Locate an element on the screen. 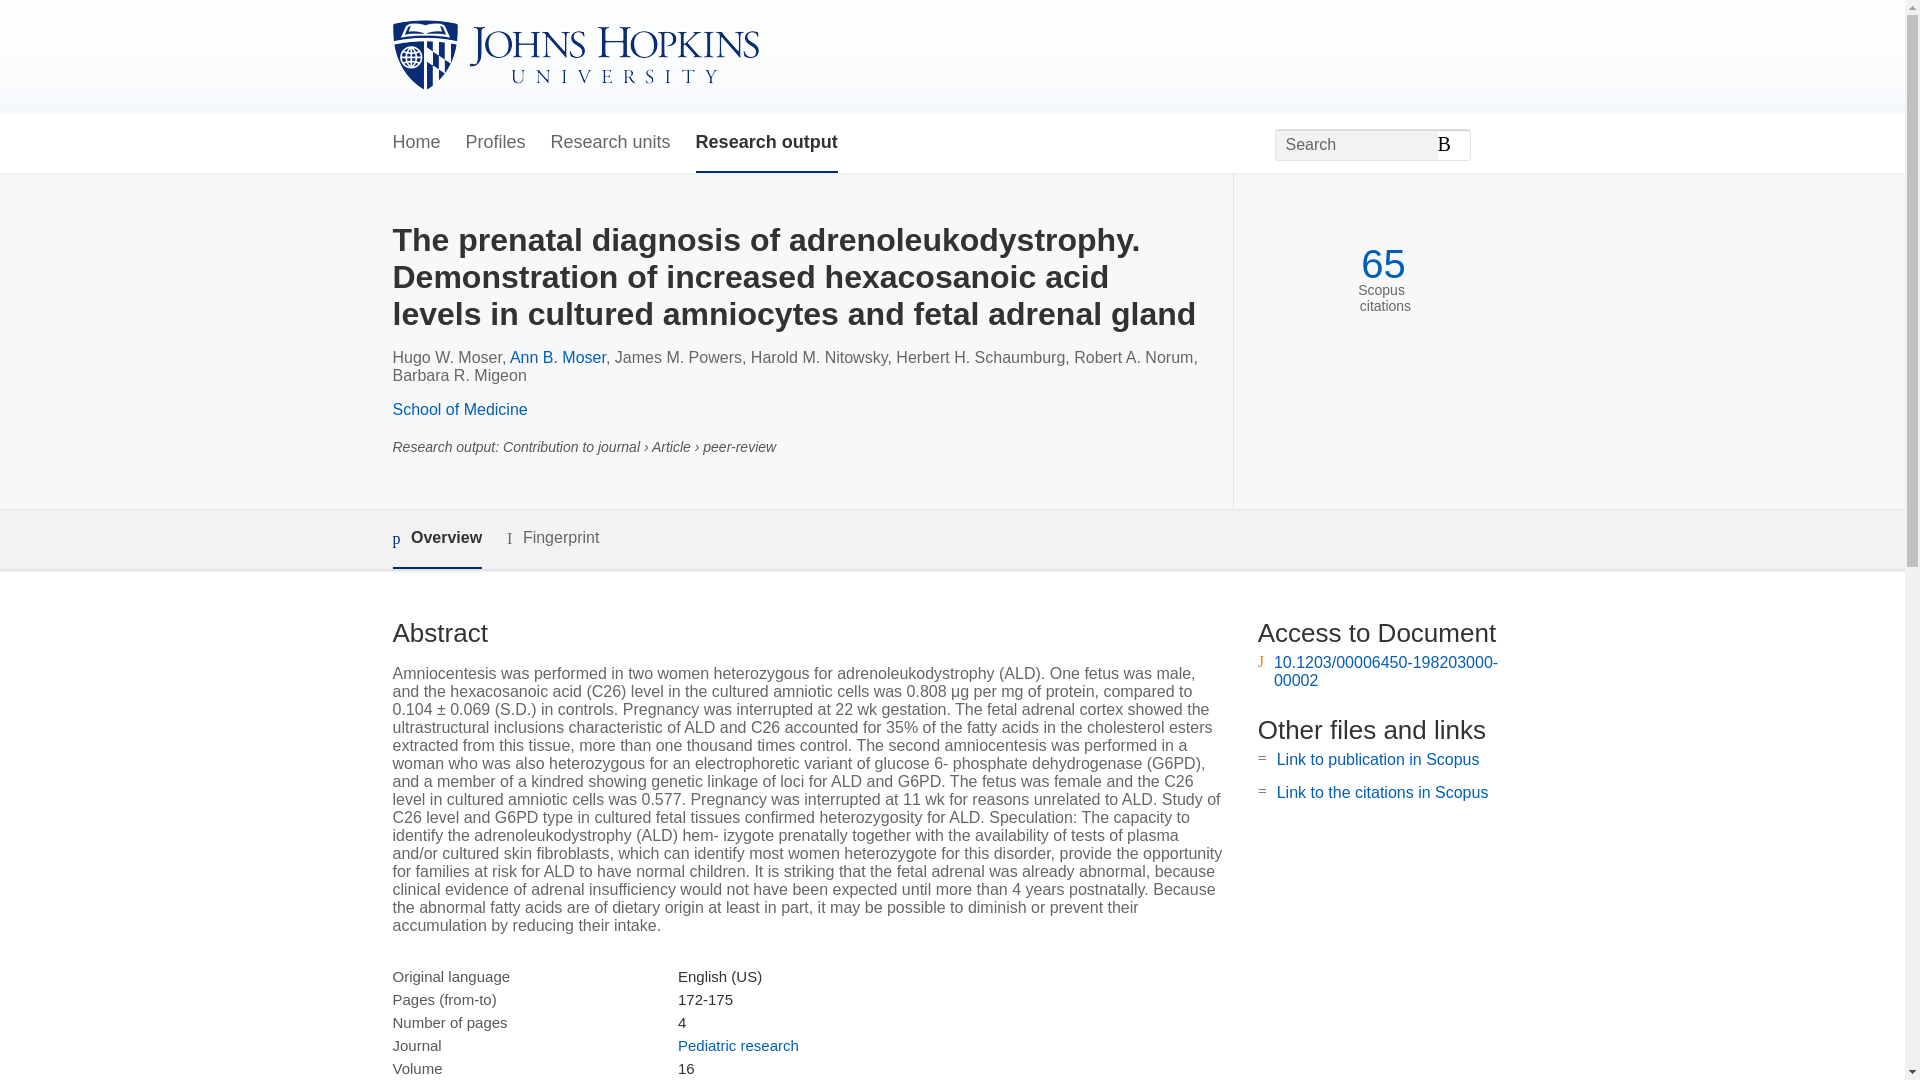 The height and width of the screenshot is (1080, 1920). Overview is located at coordinates (436, 539).